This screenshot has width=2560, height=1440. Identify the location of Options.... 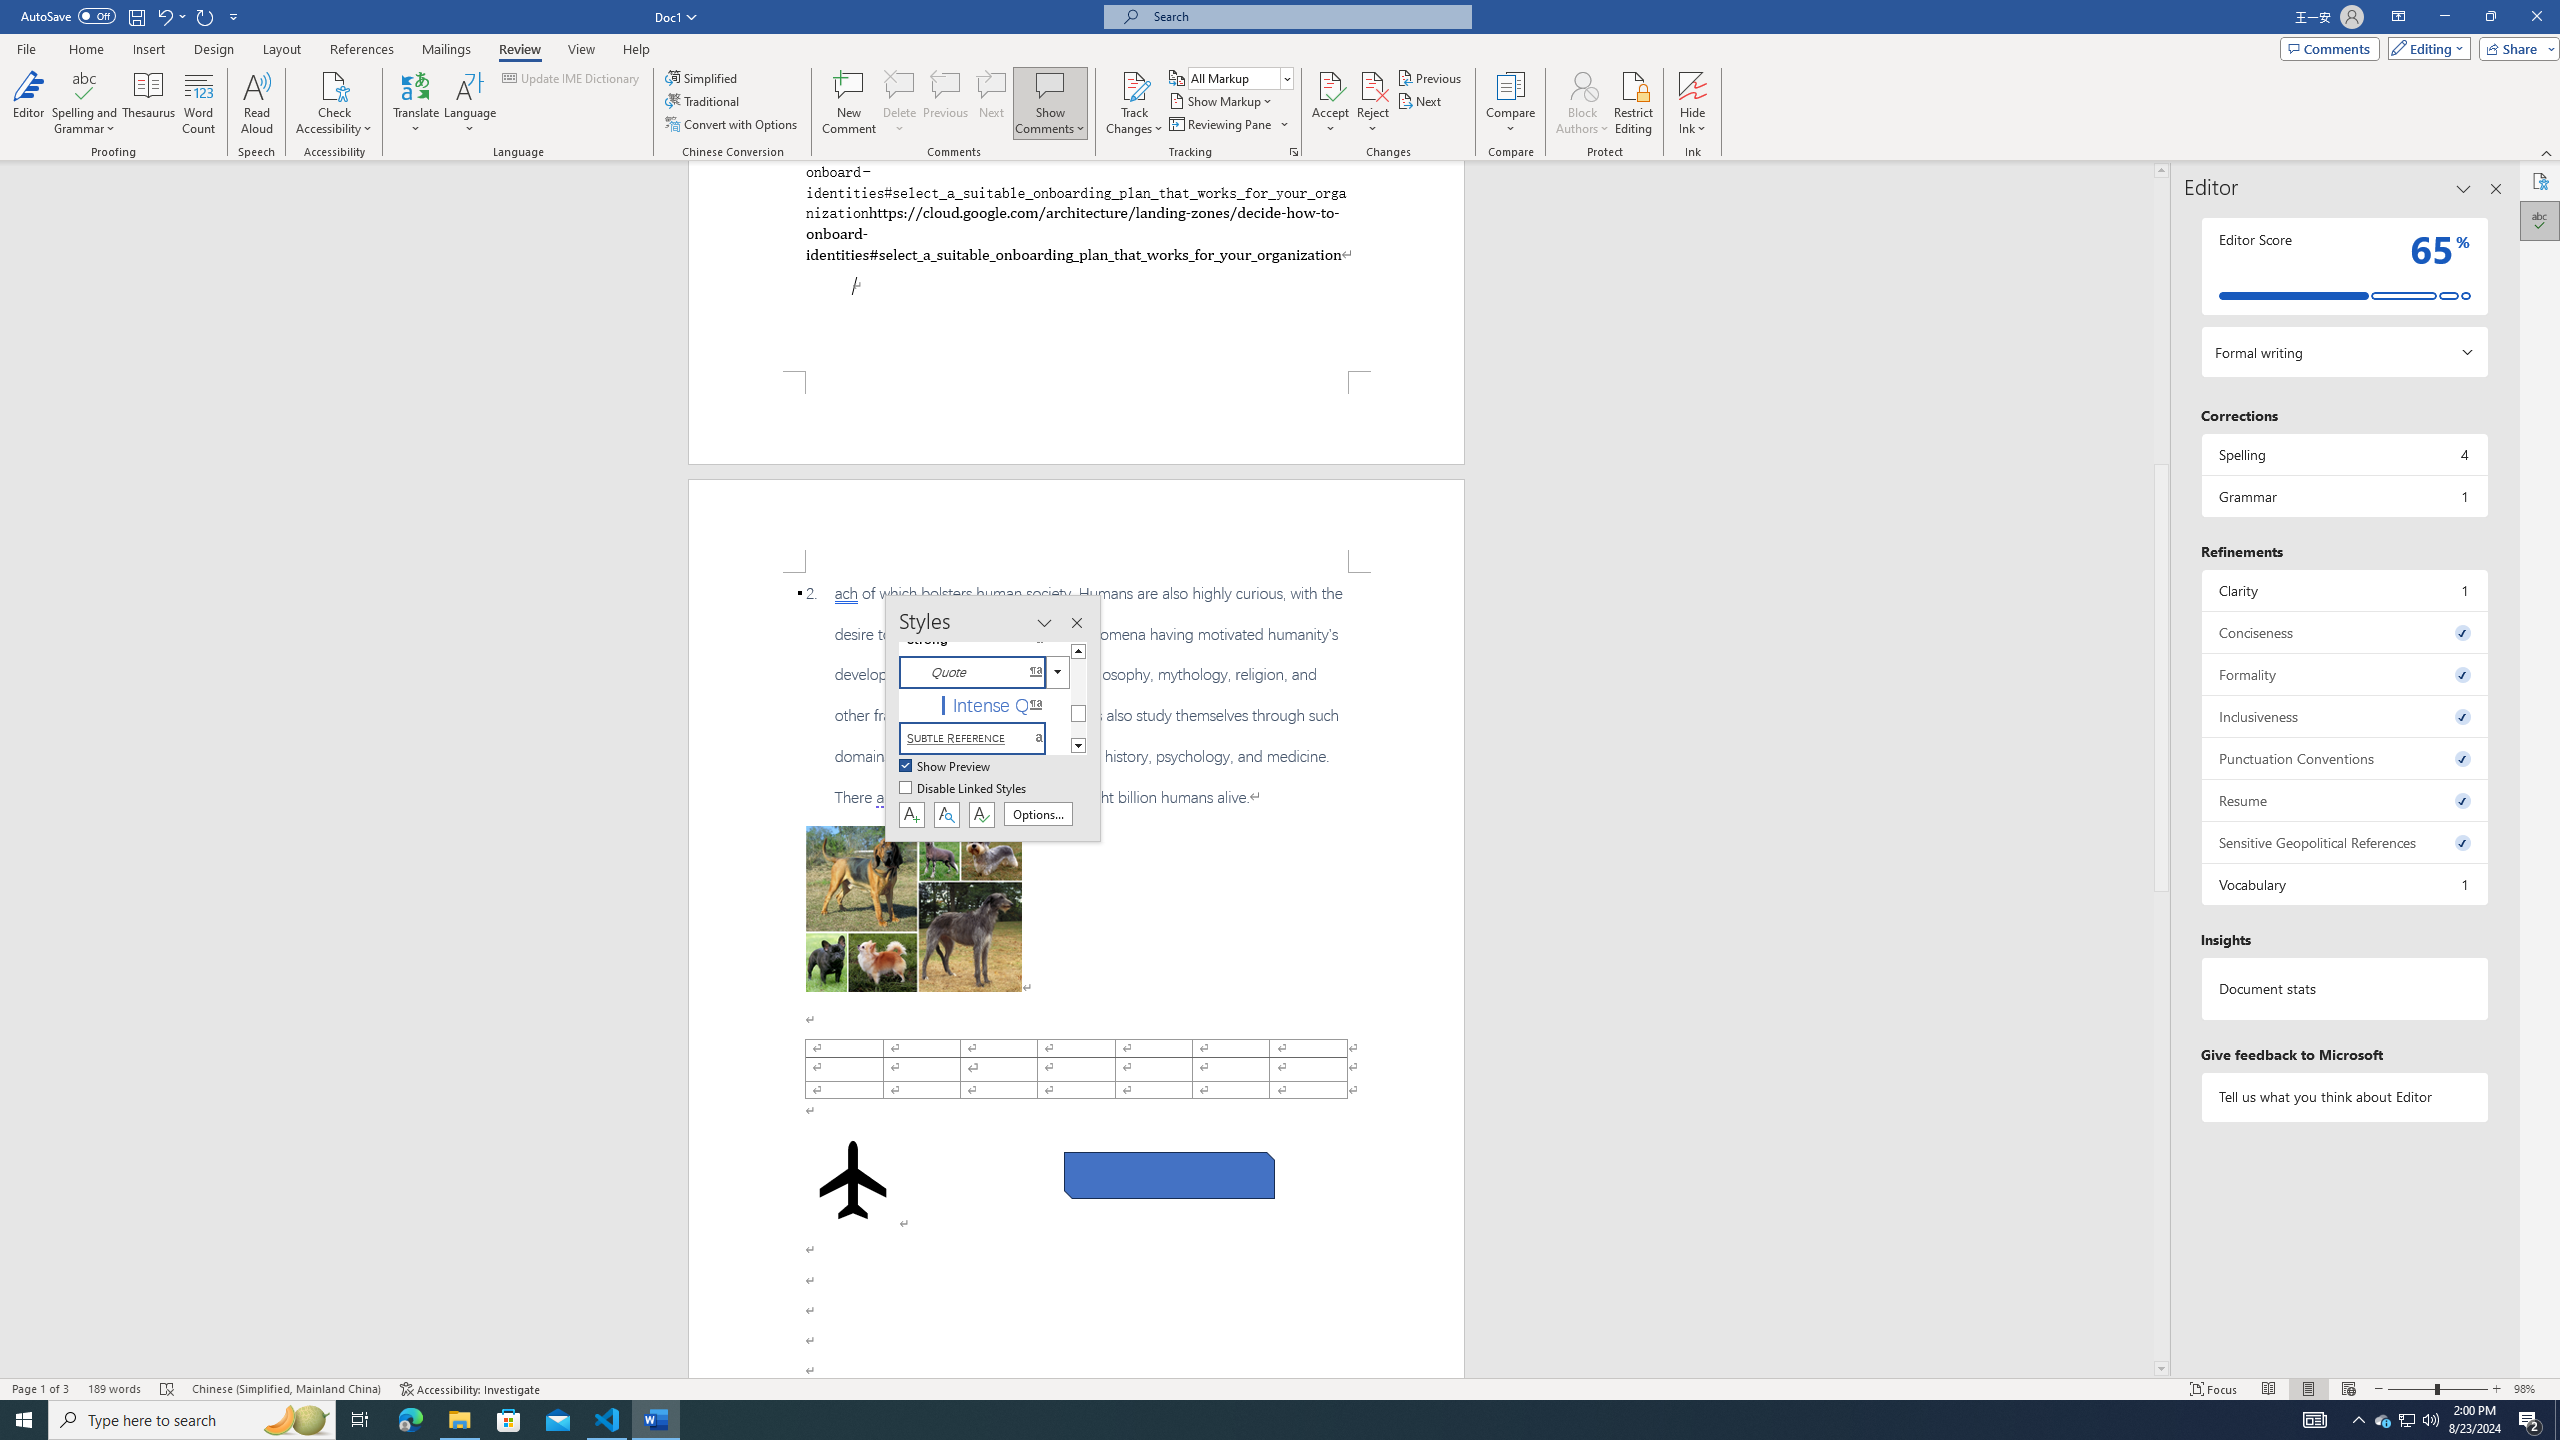
(1038, 814).